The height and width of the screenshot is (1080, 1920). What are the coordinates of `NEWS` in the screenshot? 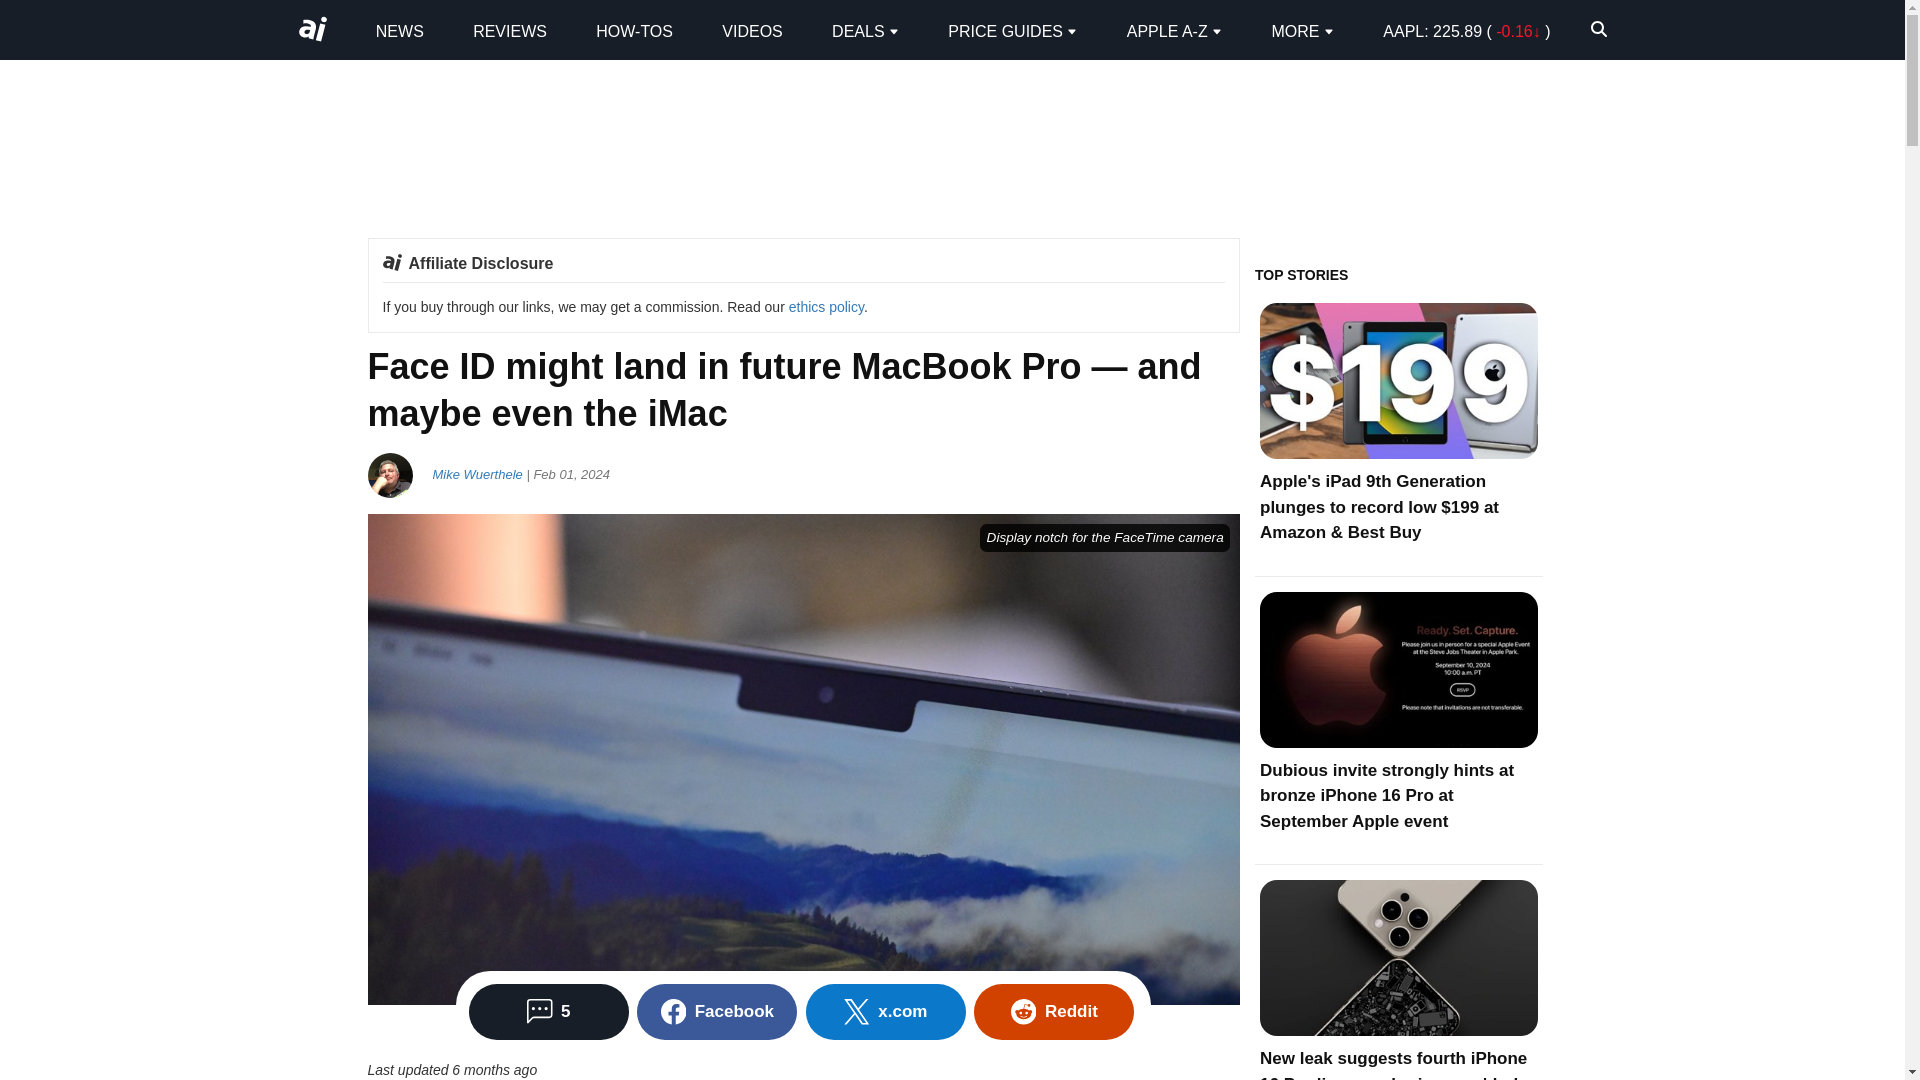 It's located at (400, 30).